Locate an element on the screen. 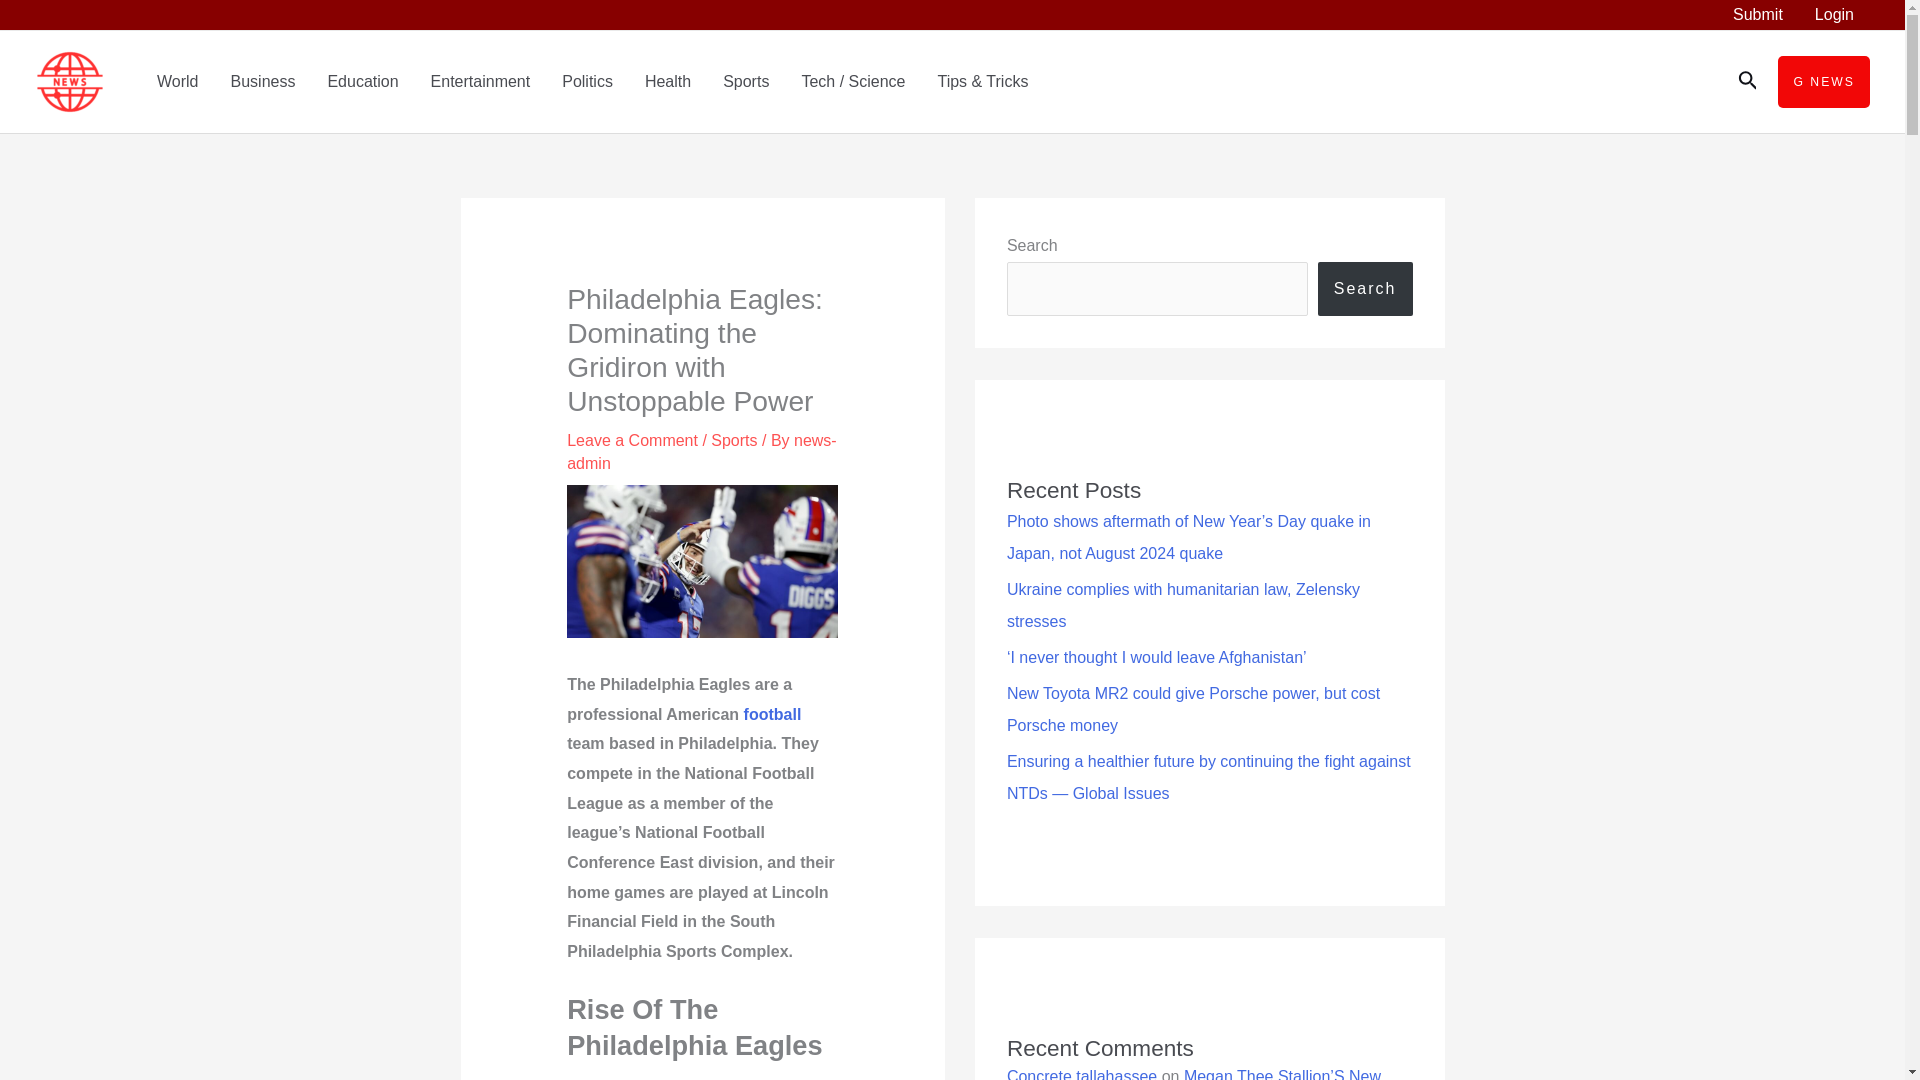 The height and width of the screenshot is (1080, 1920). Submit is located at coordinates (1758, 15).